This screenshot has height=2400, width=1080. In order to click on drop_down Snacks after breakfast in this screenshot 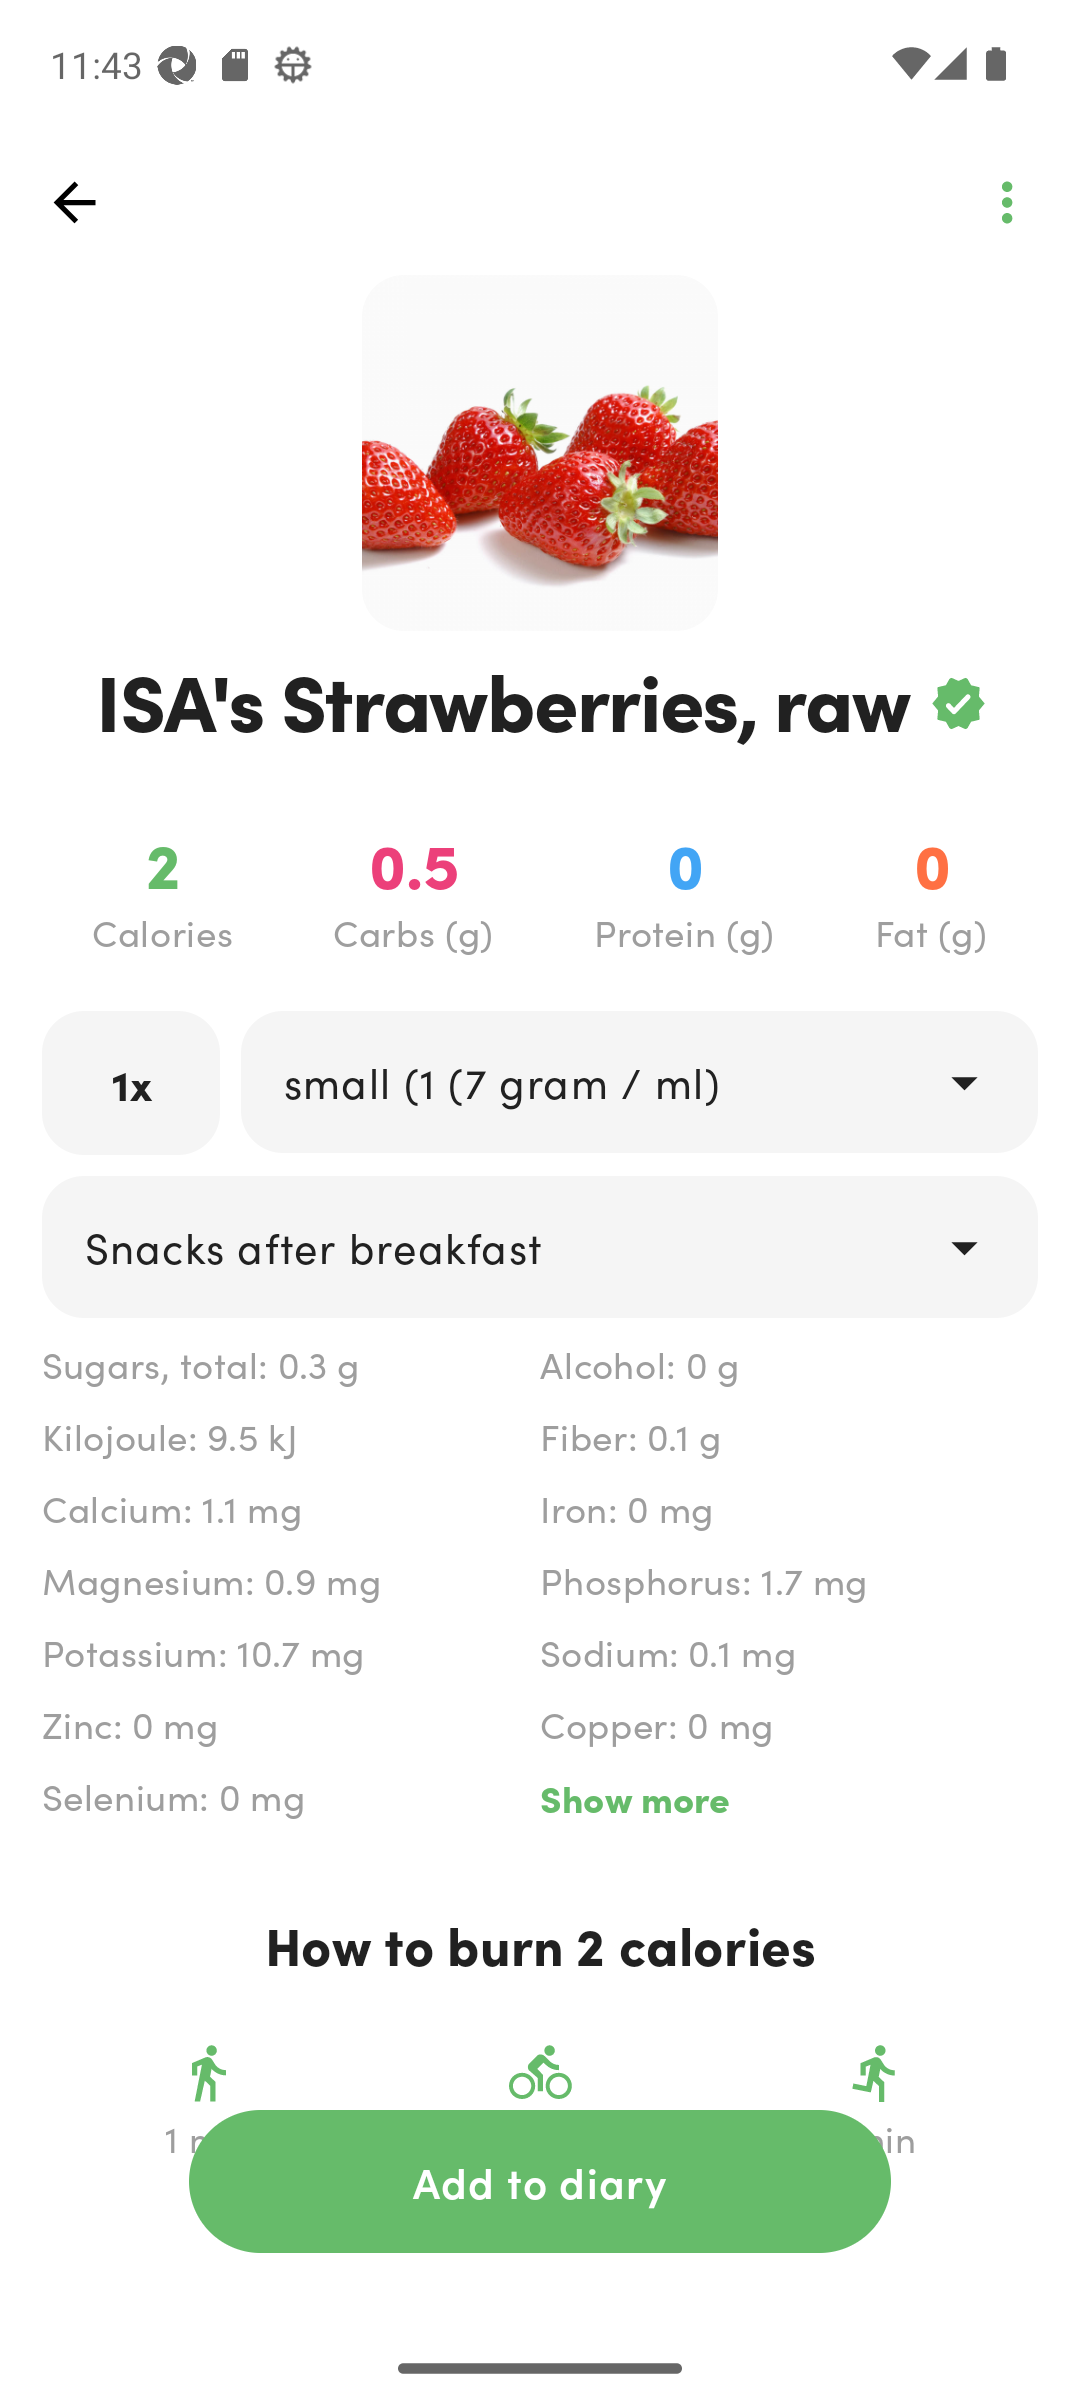, I will do `click(540, 1246)`.